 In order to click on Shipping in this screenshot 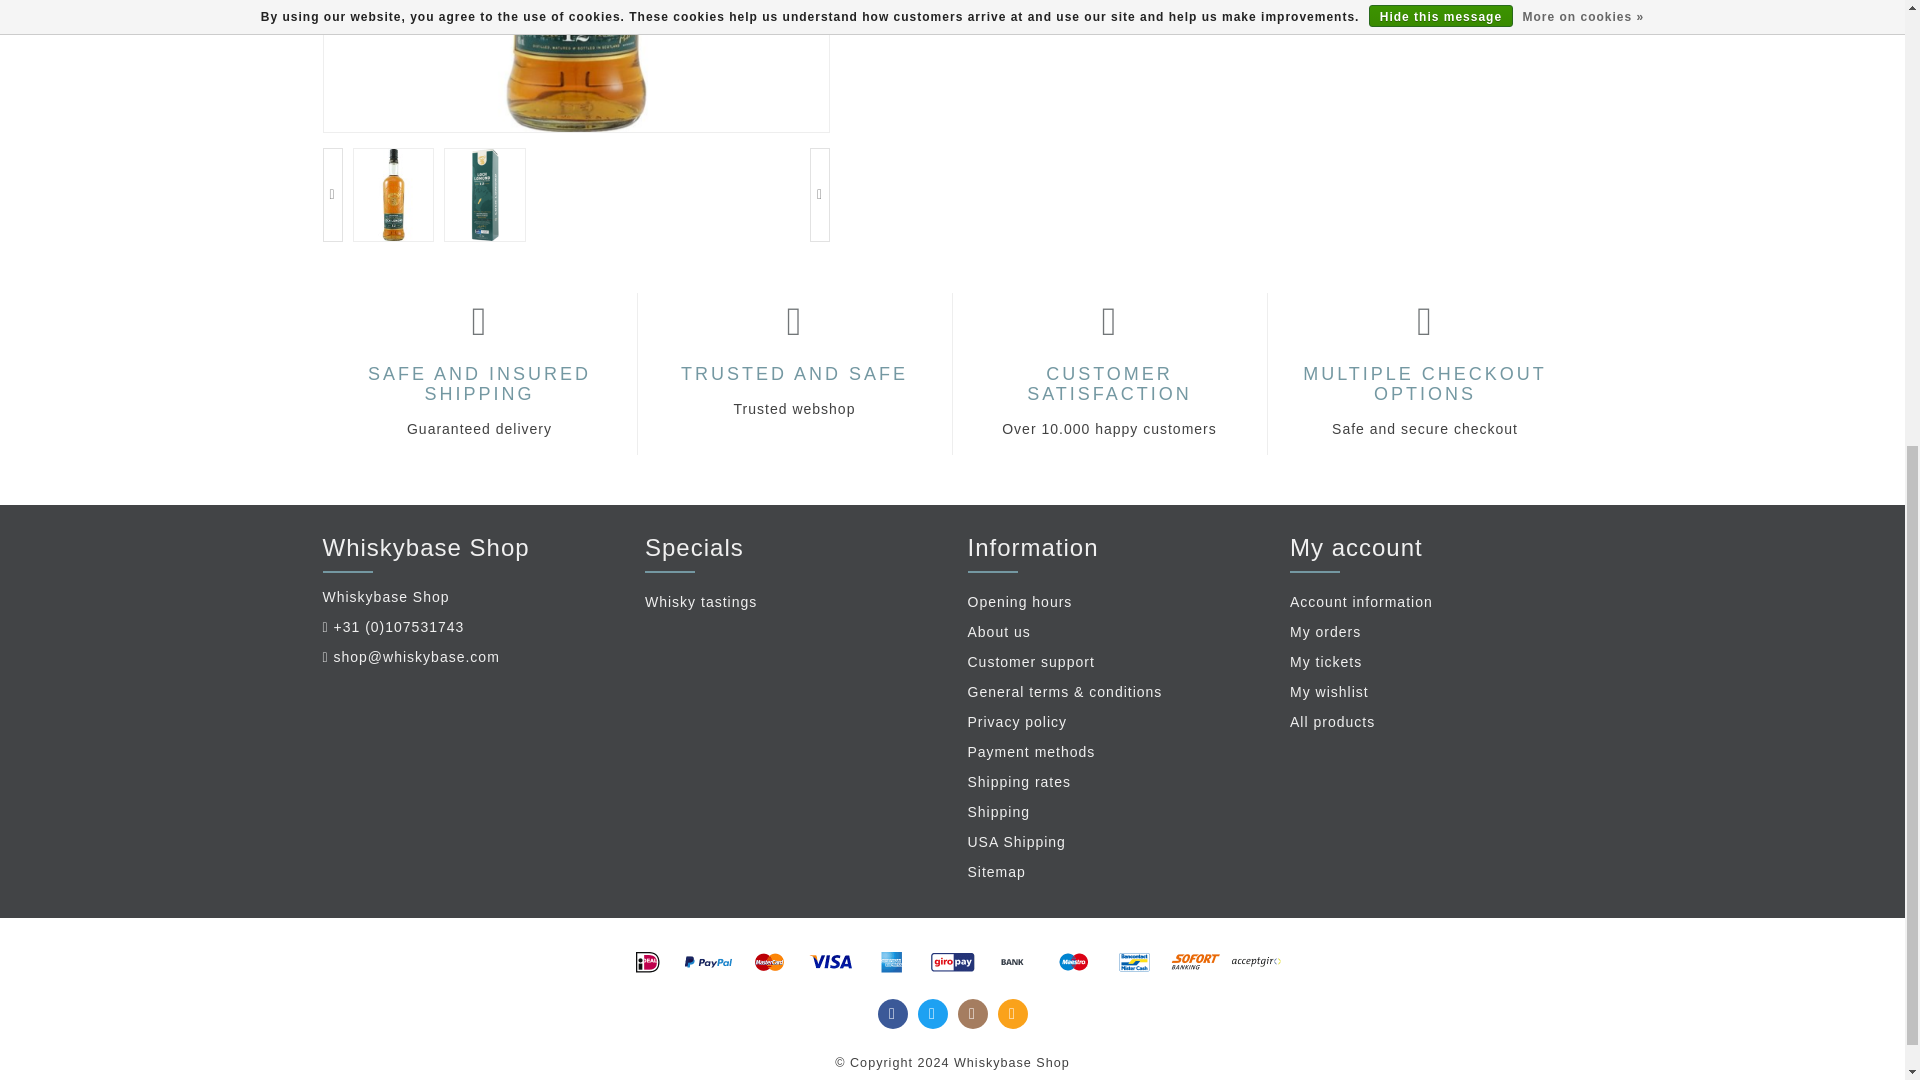, I will do `click(1114, 813)`.